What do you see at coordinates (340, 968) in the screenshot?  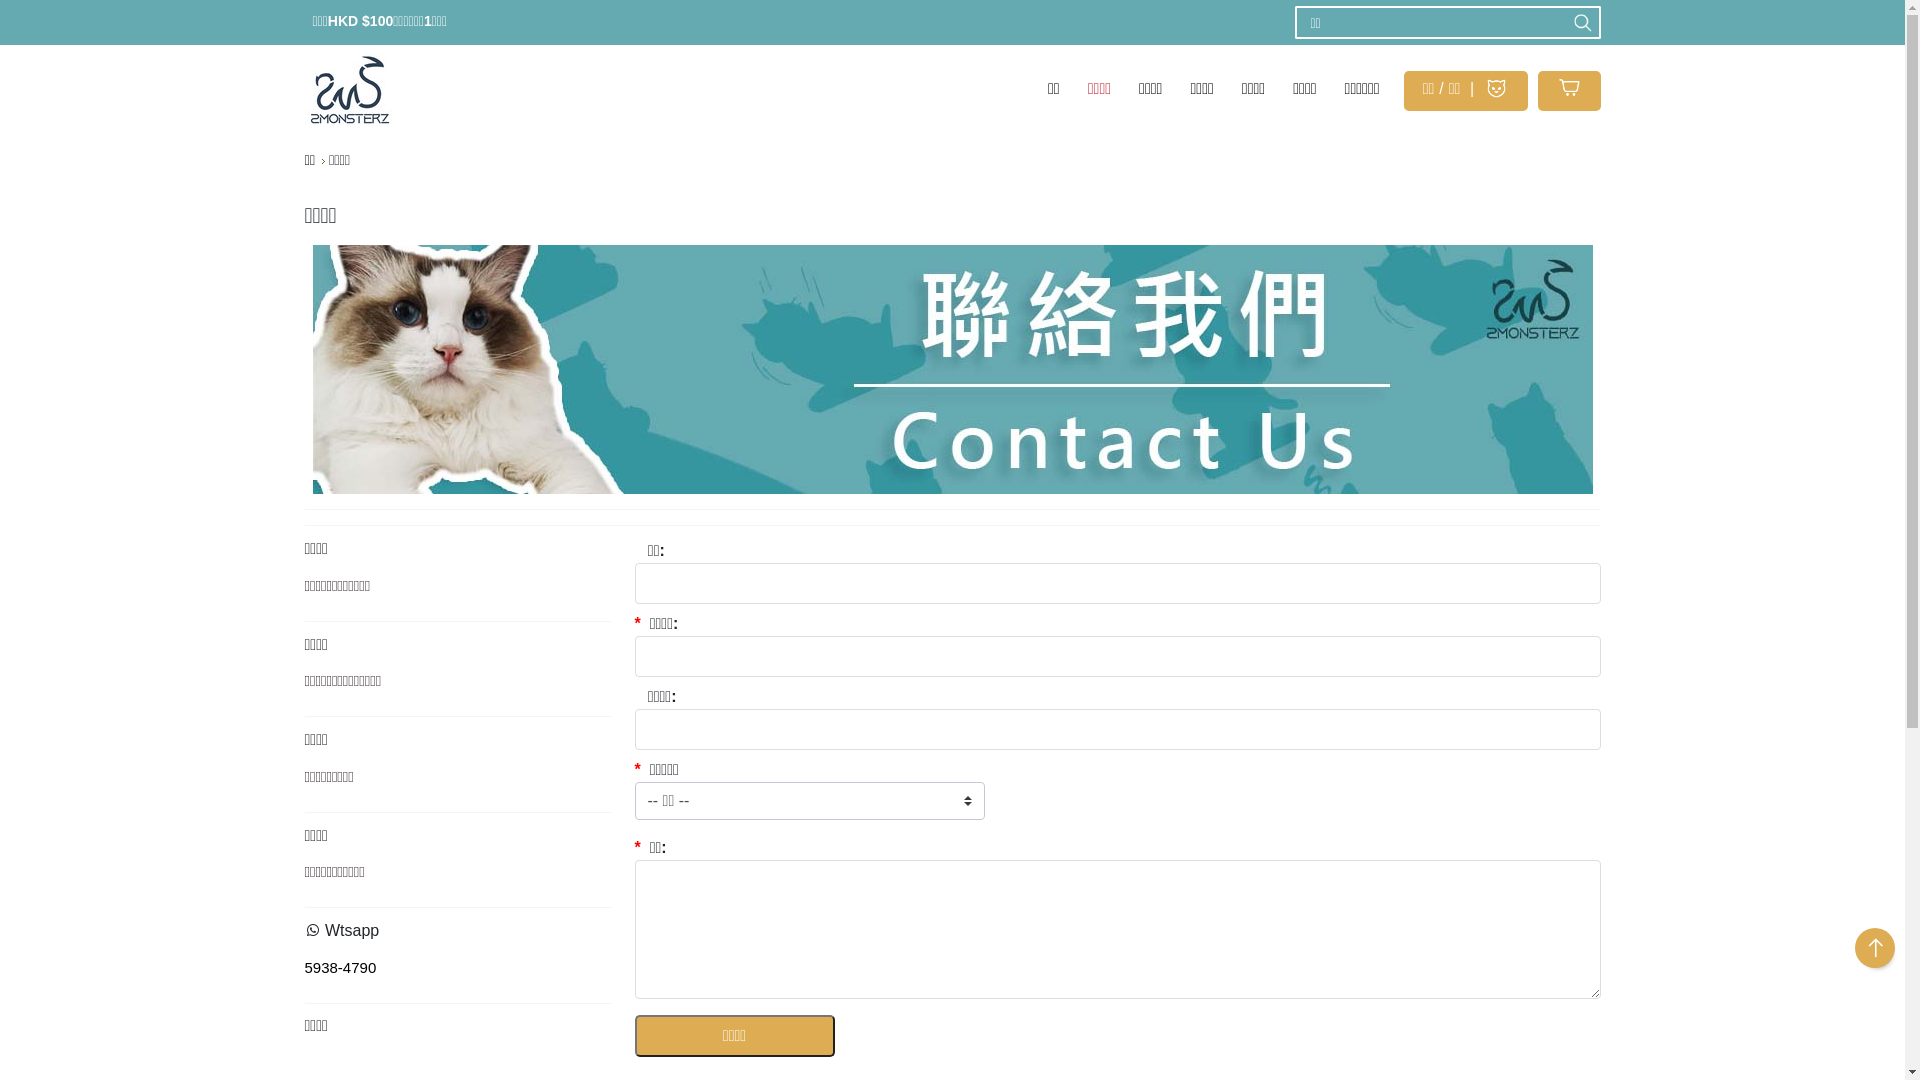 I see `5938-4790` at bounding box center [340, 968].